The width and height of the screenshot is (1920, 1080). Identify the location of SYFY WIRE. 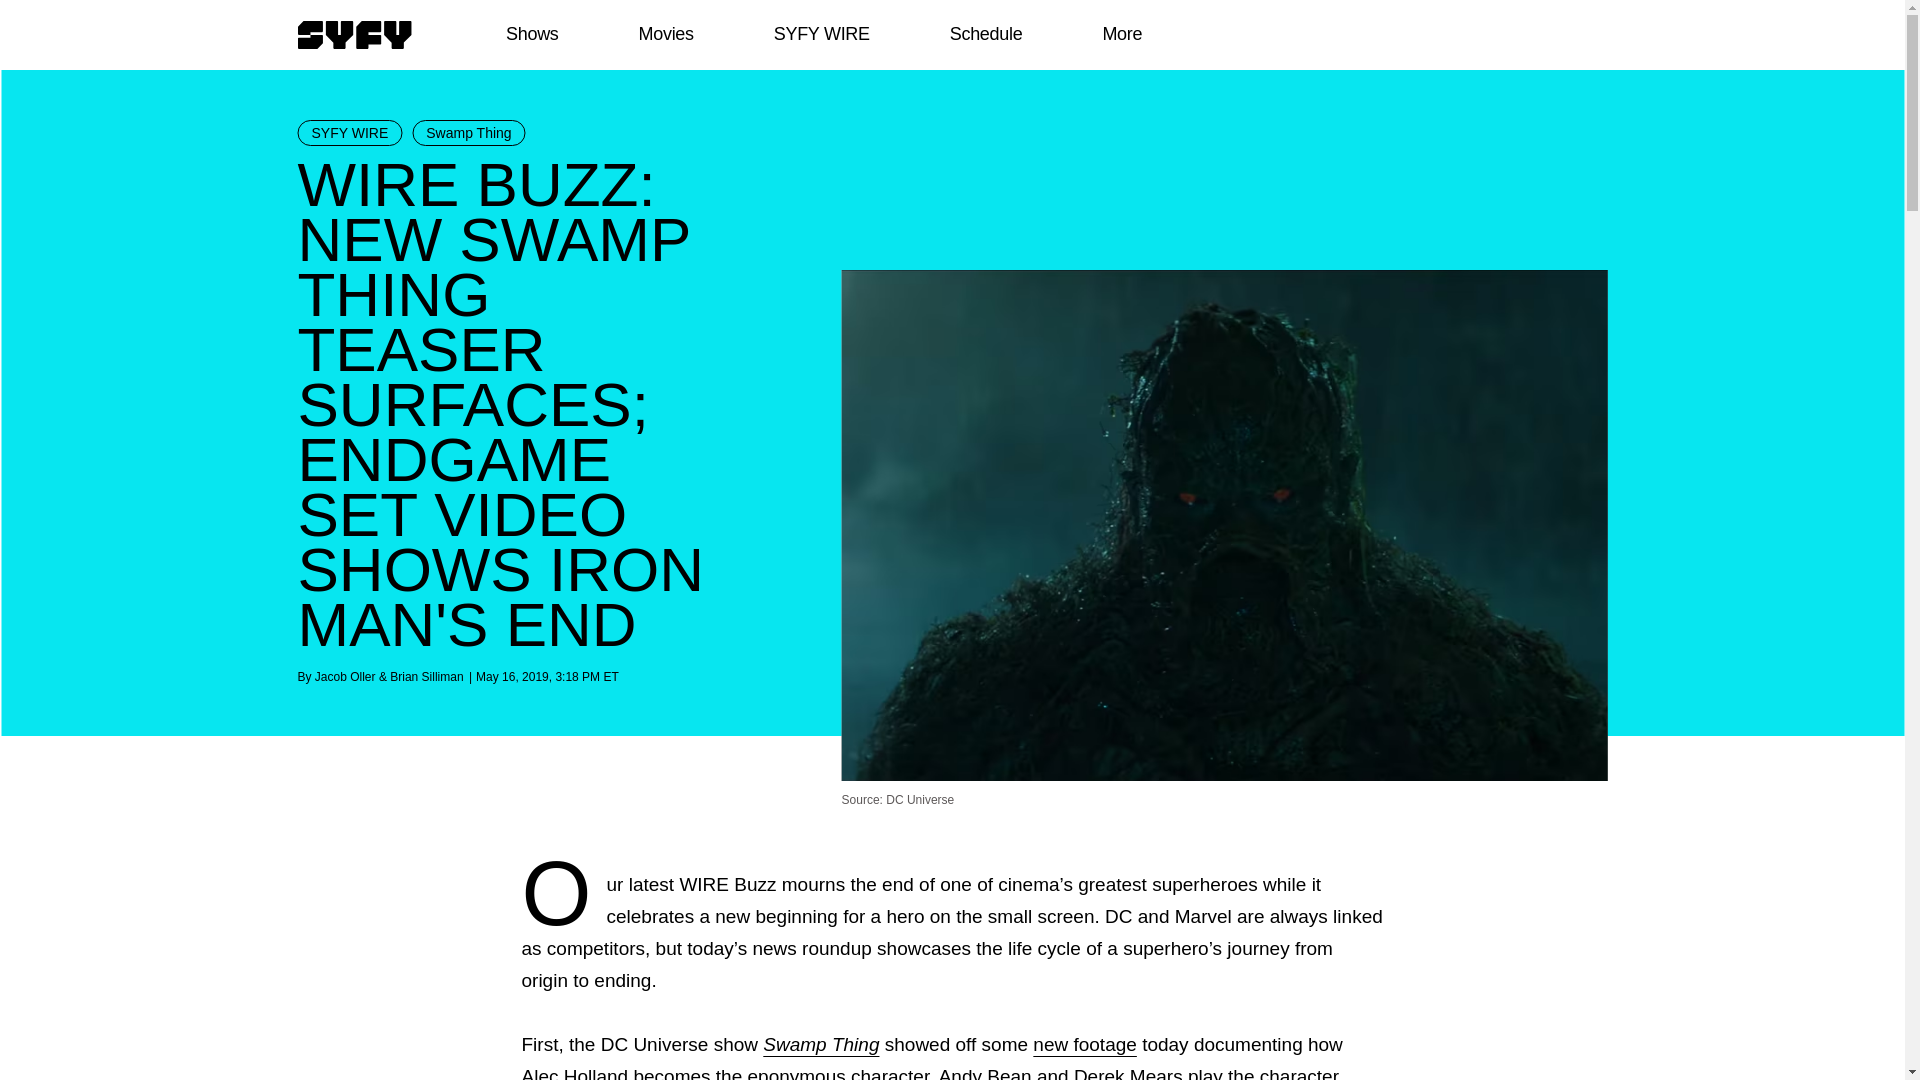
(350, 132).